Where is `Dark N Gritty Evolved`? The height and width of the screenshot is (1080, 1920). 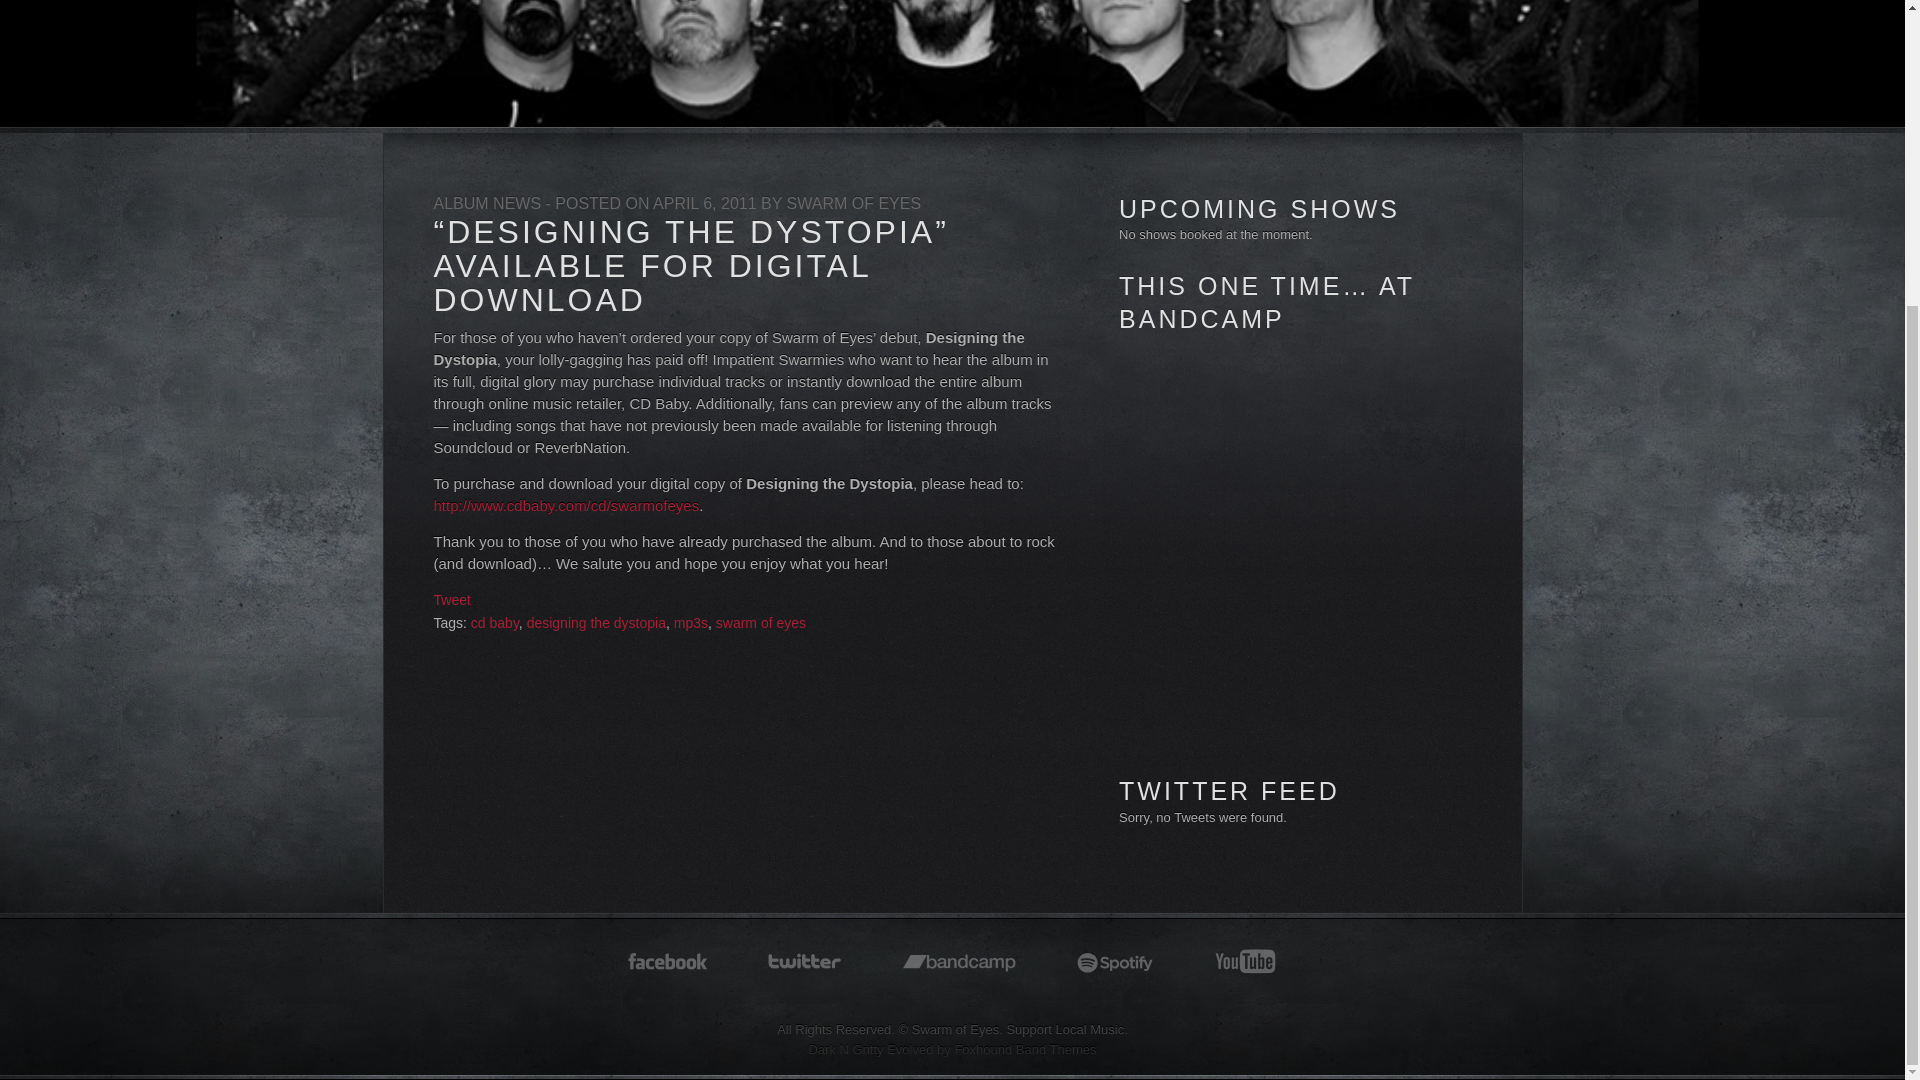 Dark N Gritty Evolved is located at coordinates (870, 1050).